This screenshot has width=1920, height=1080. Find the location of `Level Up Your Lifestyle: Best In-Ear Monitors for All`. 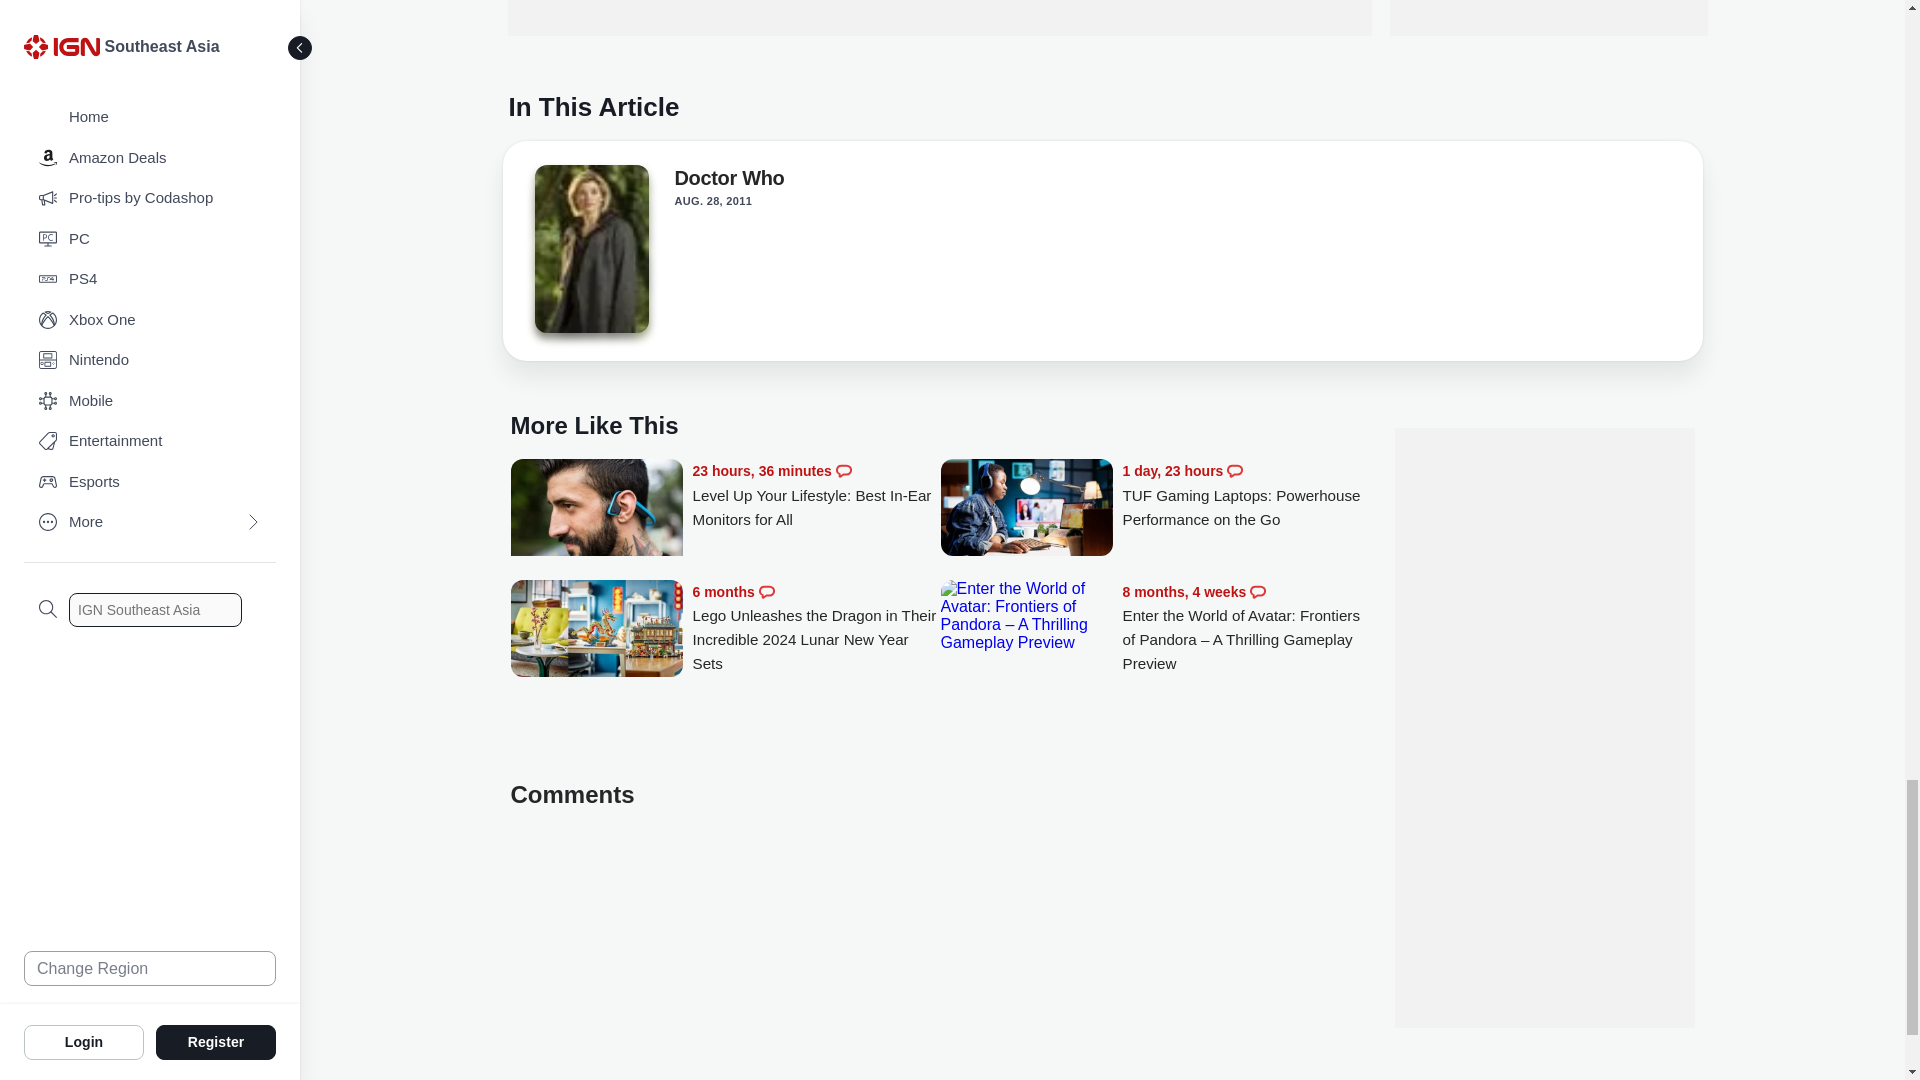

Level Up Your Lifestyle: Best In-Ear Monitors for All is located at coordinates (596, 518).